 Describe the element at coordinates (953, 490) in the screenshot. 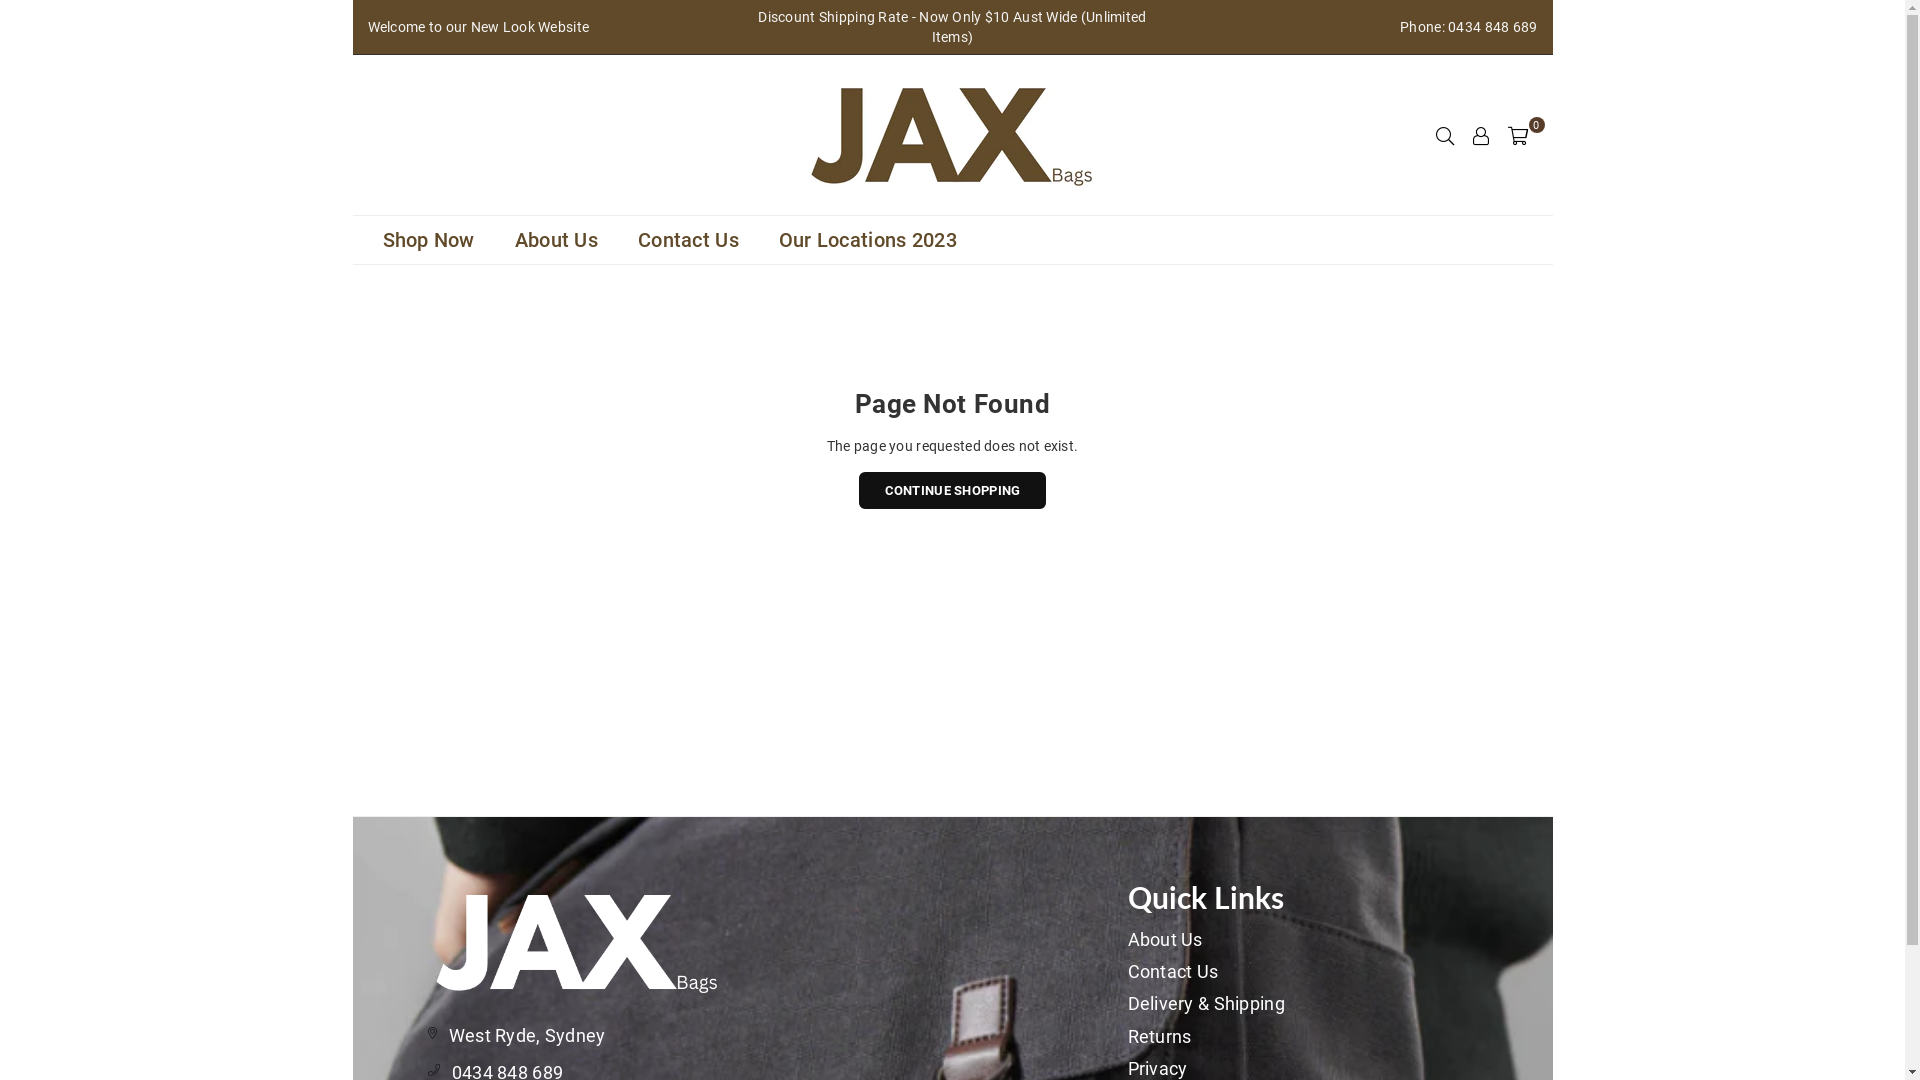

I see `CONTINUE SHOPPING` at that location.